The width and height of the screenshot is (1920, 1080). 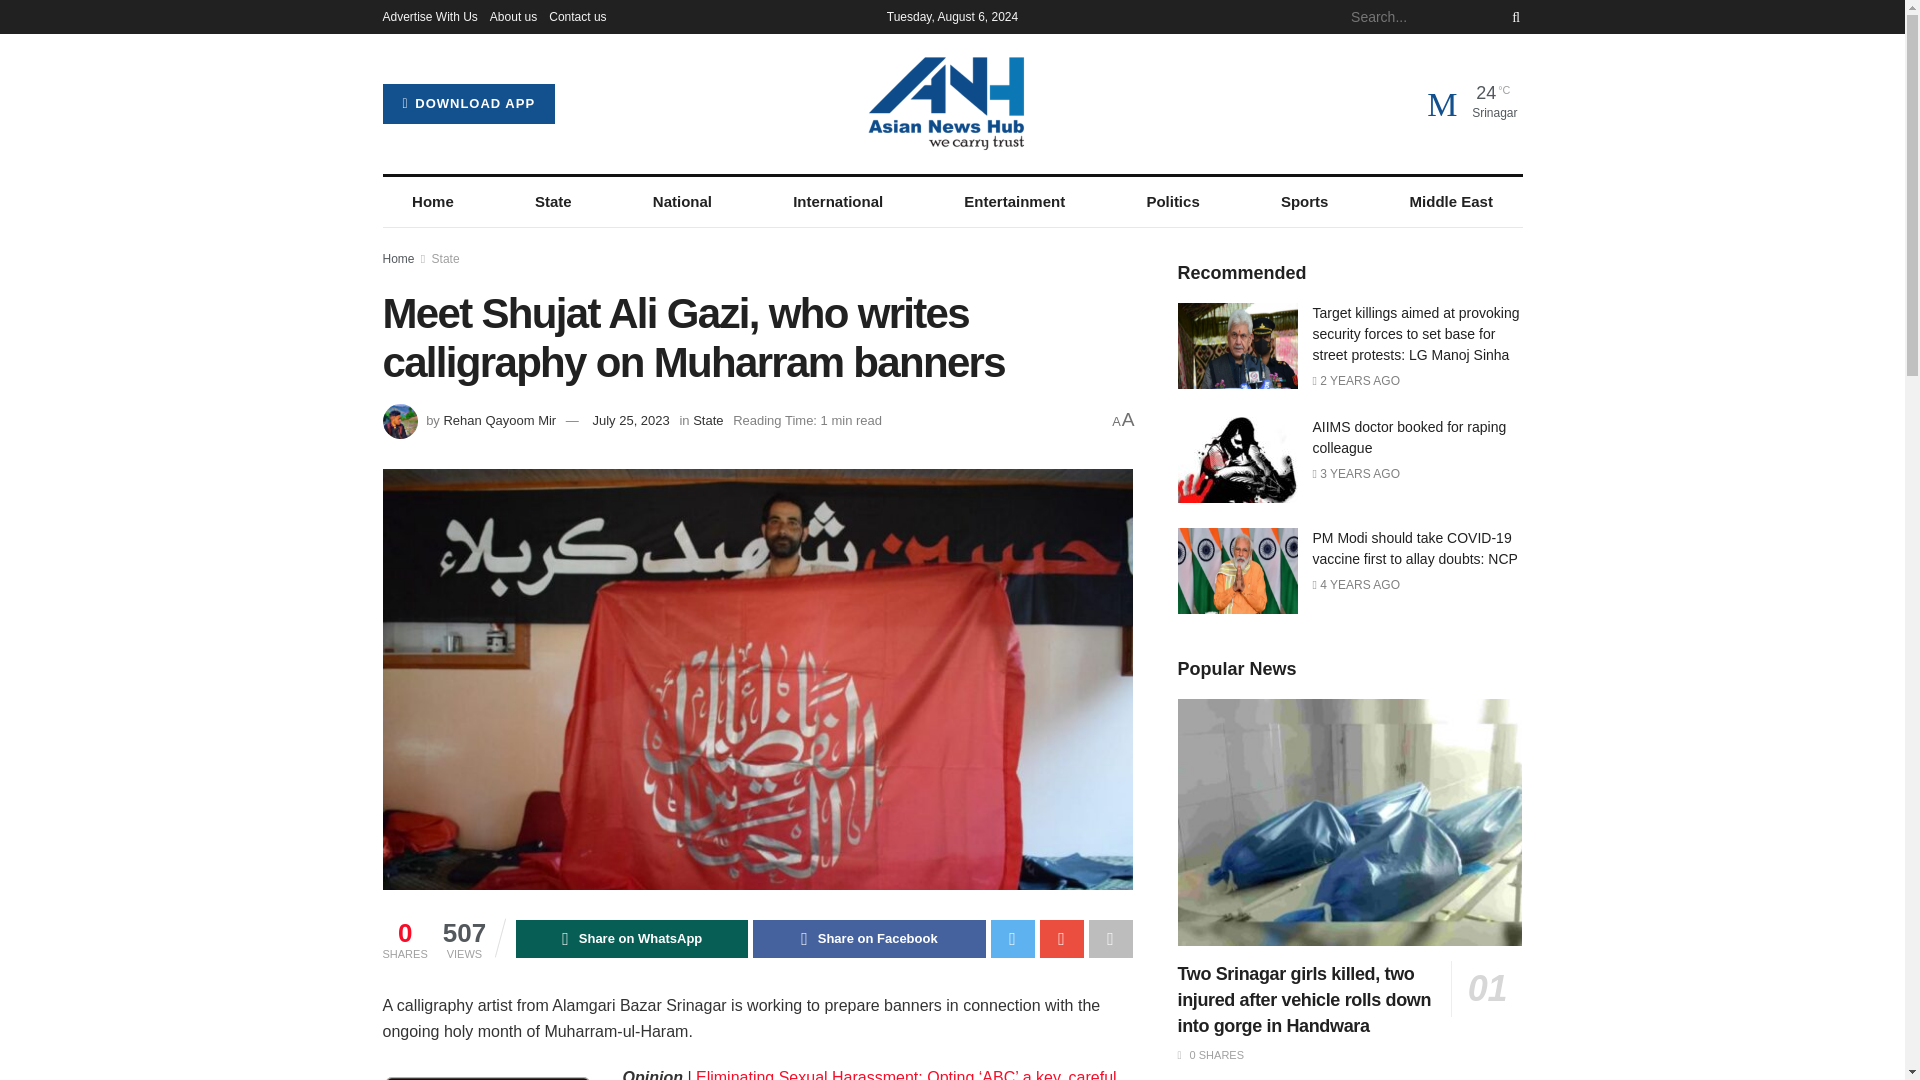 I want to click on Sports, so click(x=1304, y=202).